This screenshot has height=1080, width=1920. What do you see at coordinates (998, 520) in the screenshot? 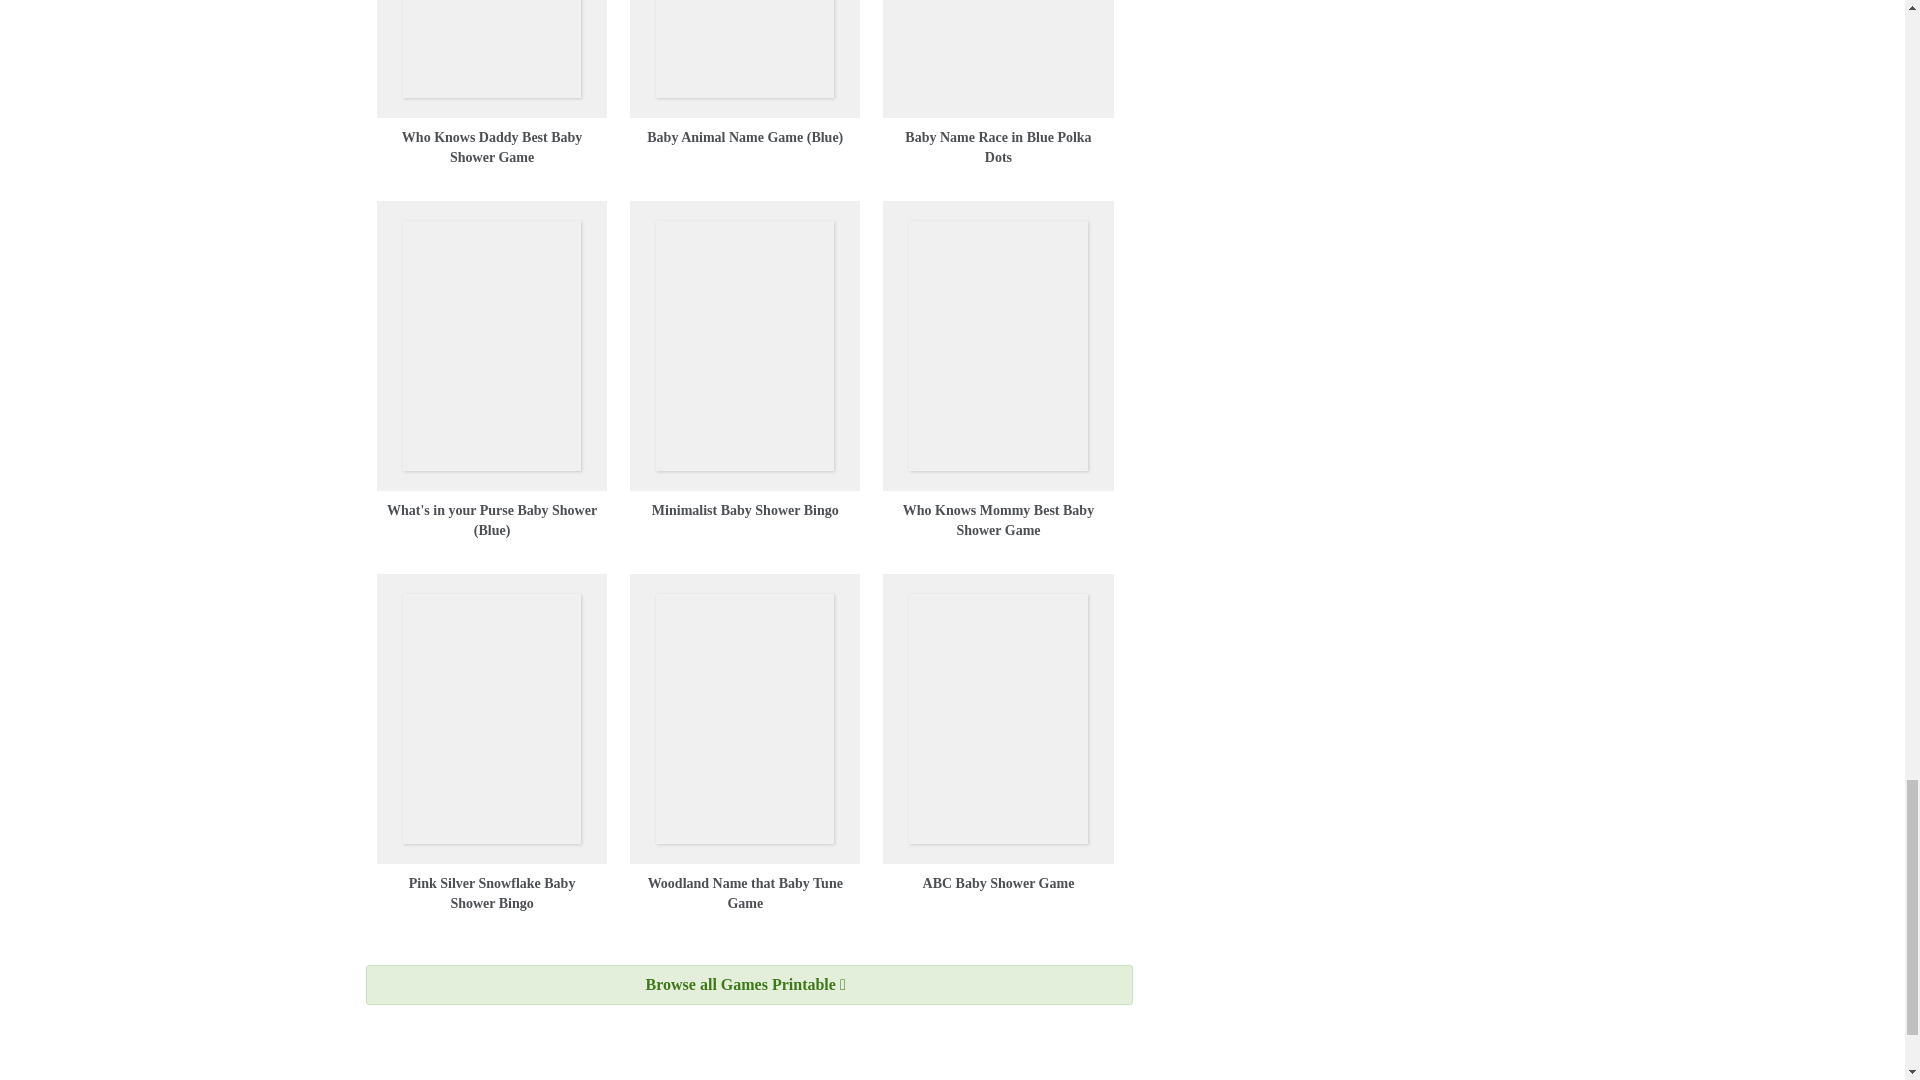
I see `Who Knows Mommy Best Baby Shower Game` at bounding box center [998, 520].